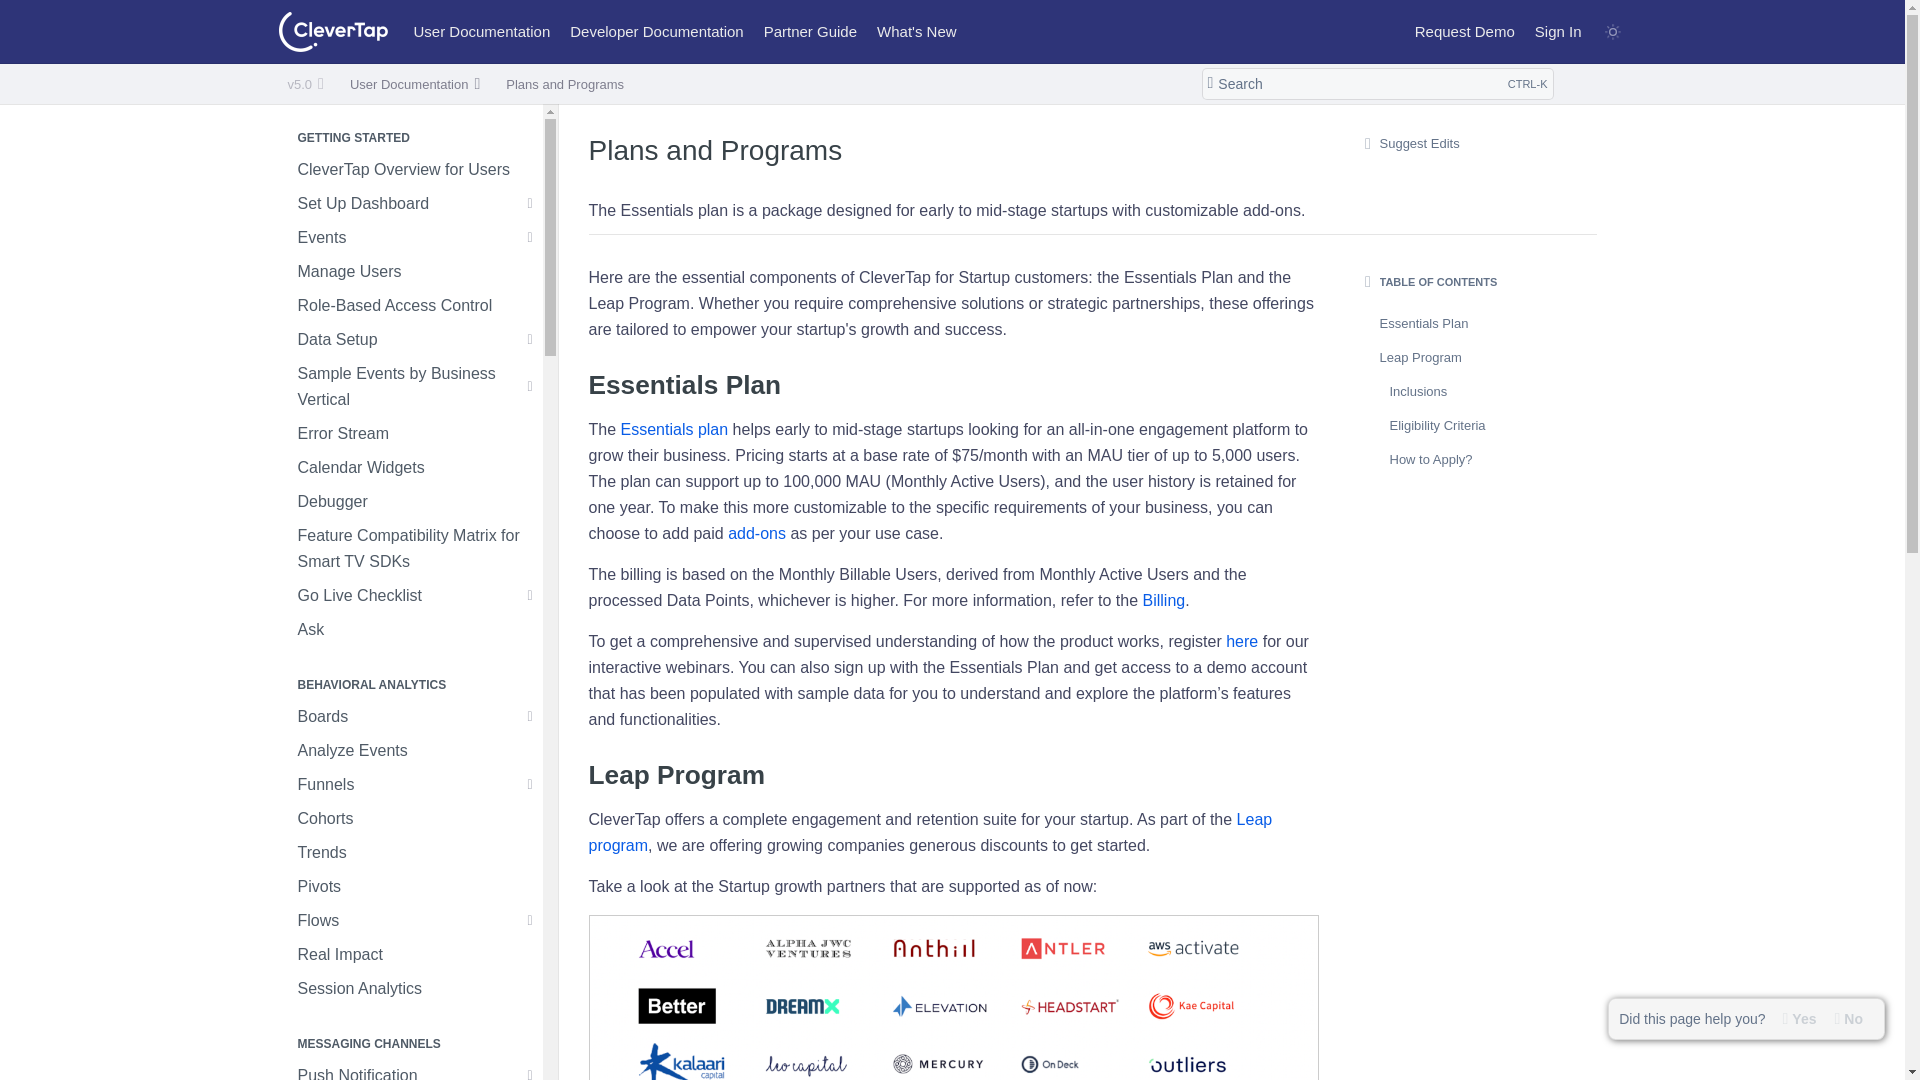 Image resolution: width=1920 pixels, height=1080 pixels. What do you see at coordinates (410, 204) in the screenshot?
I see `Data Setup` at bounding box center [410, 204].